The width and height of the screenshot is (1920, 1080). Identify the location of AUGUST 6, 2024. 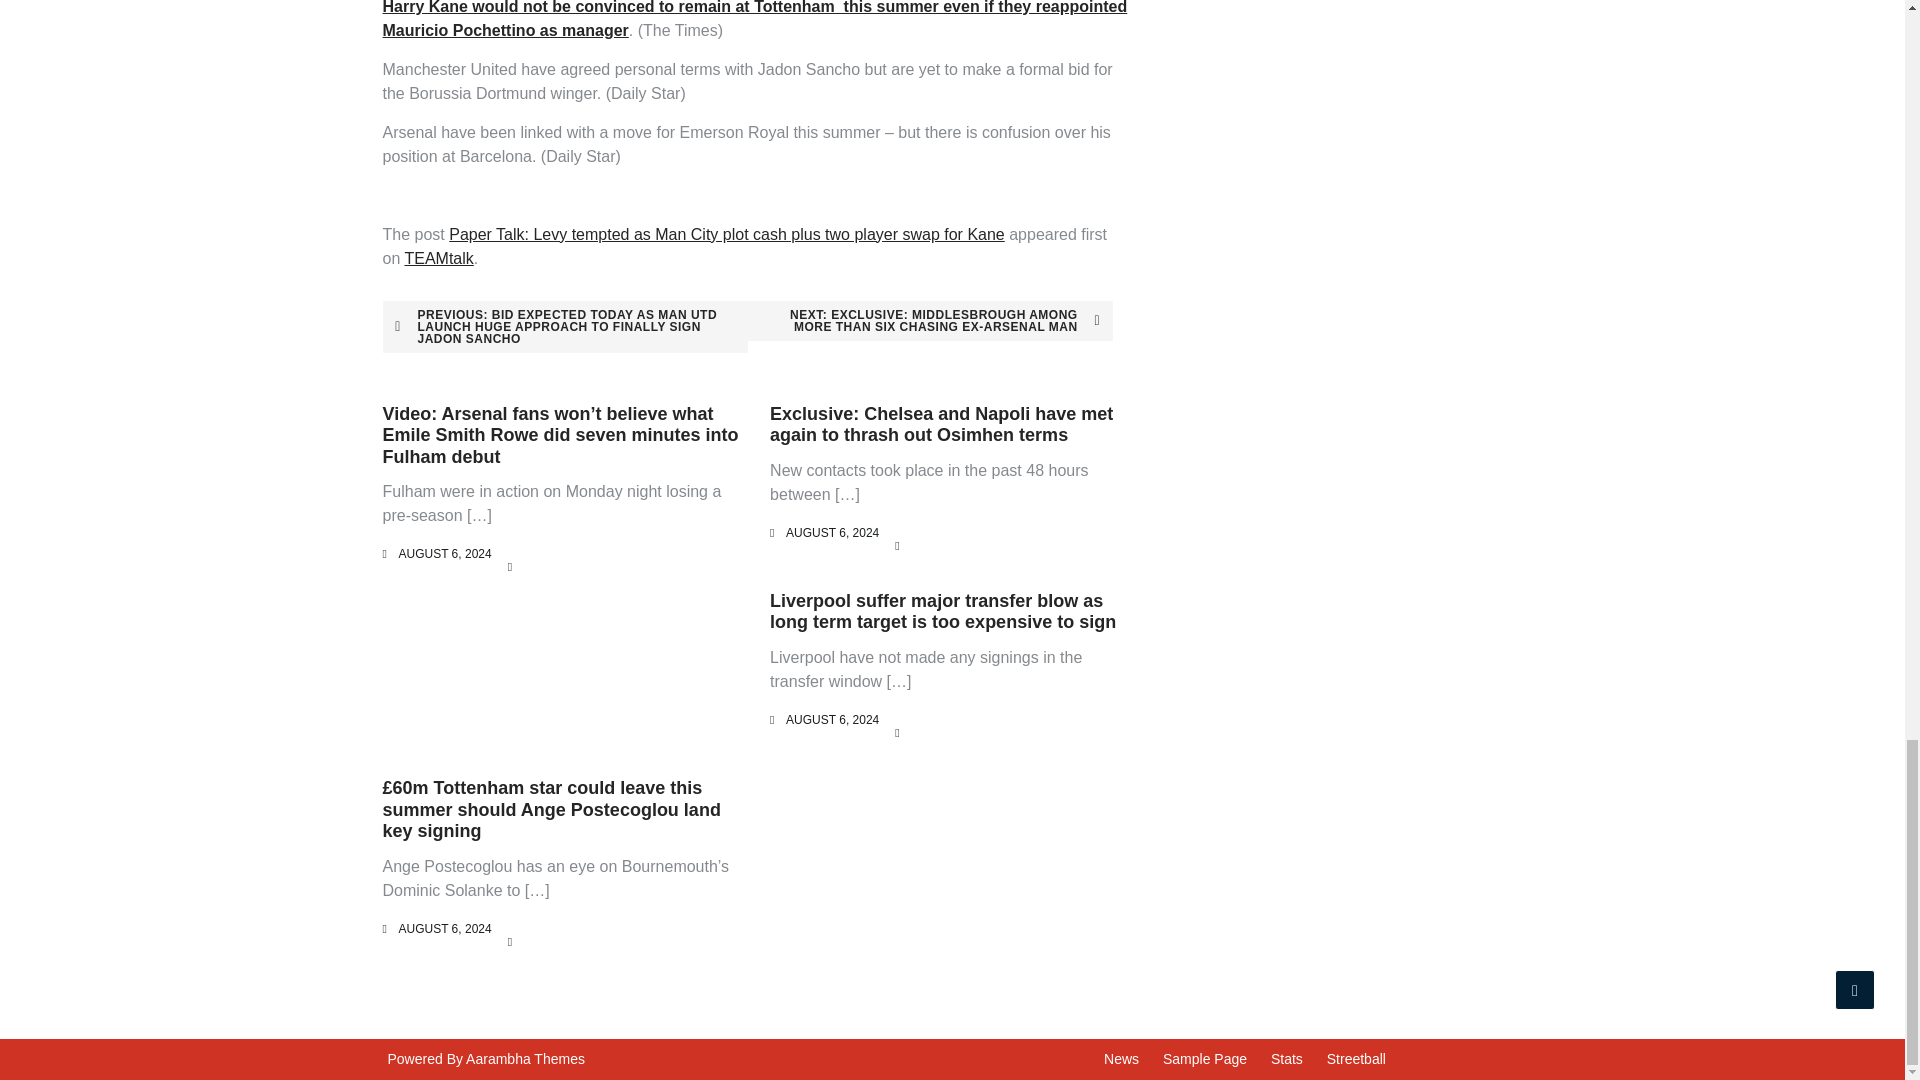
(444, 553).